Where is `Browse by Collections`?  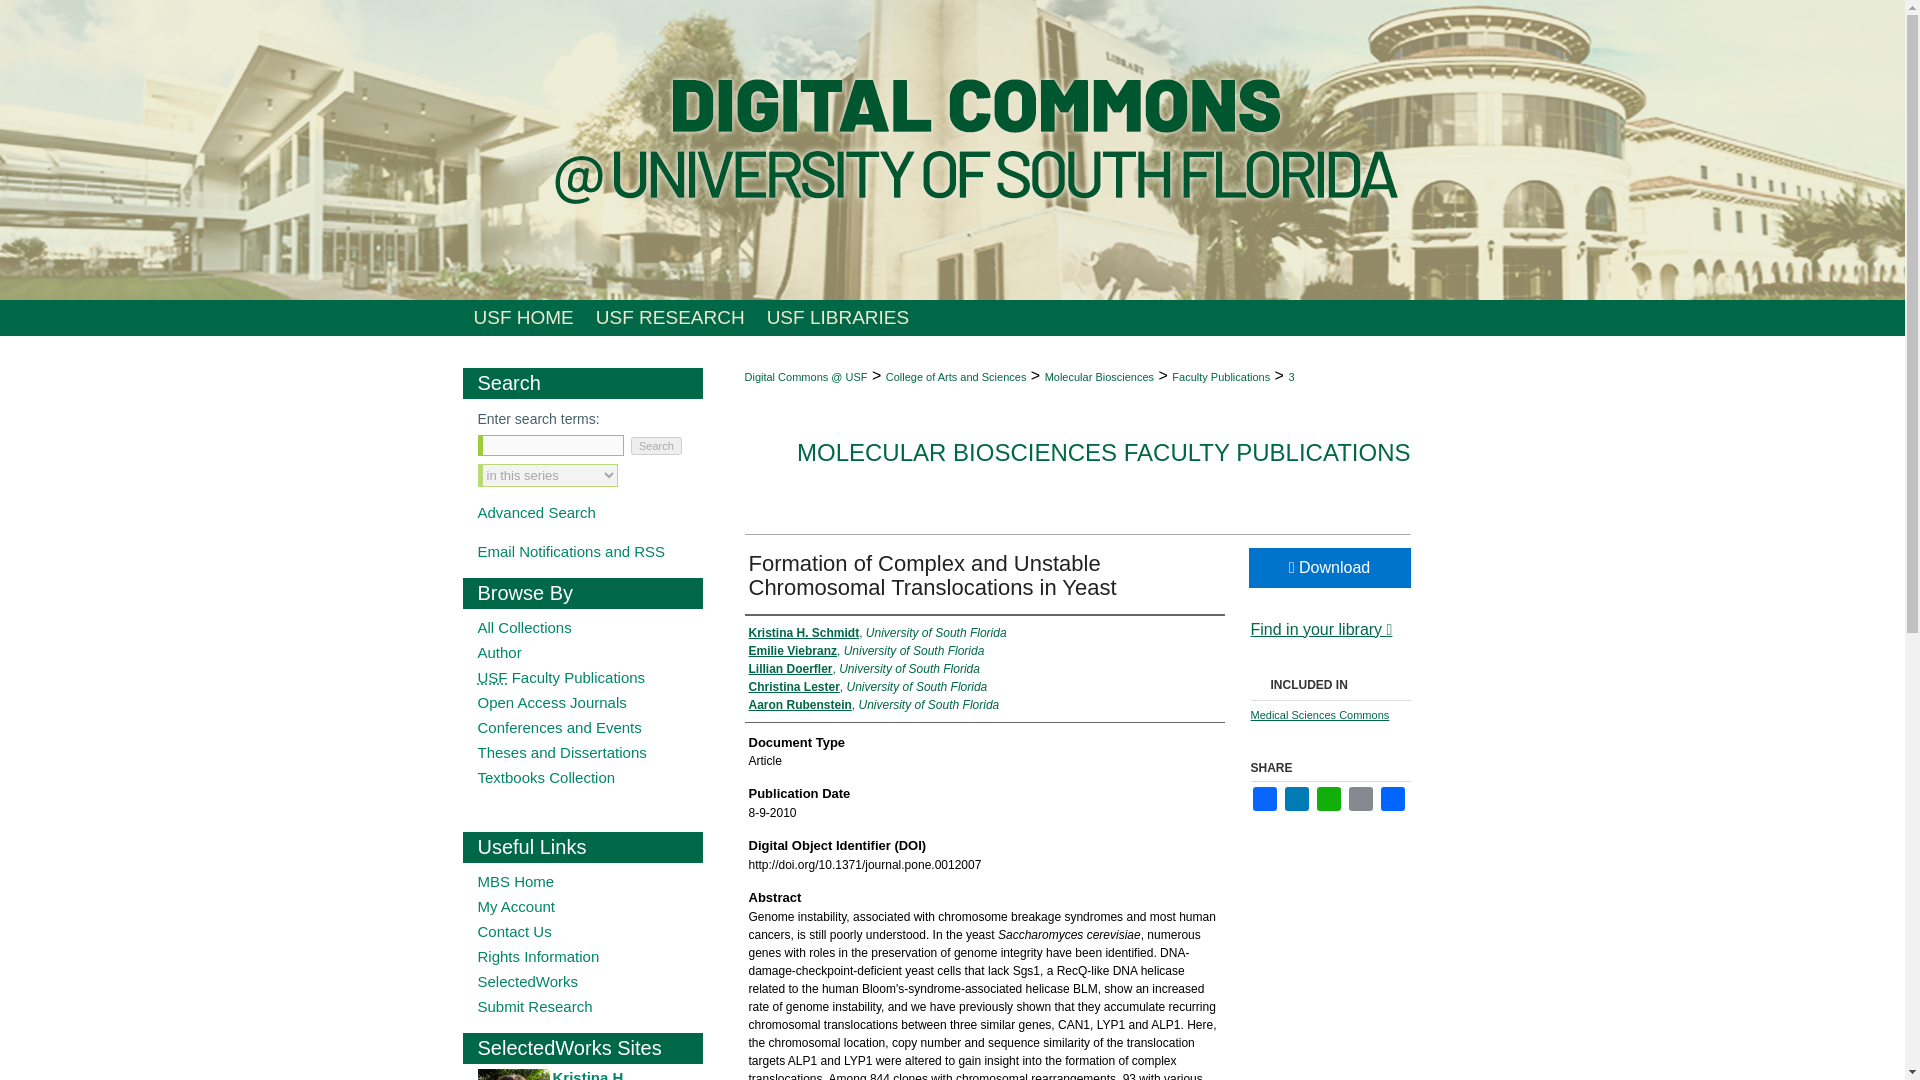
Browse by Collections is located at coordinates (590, 627).